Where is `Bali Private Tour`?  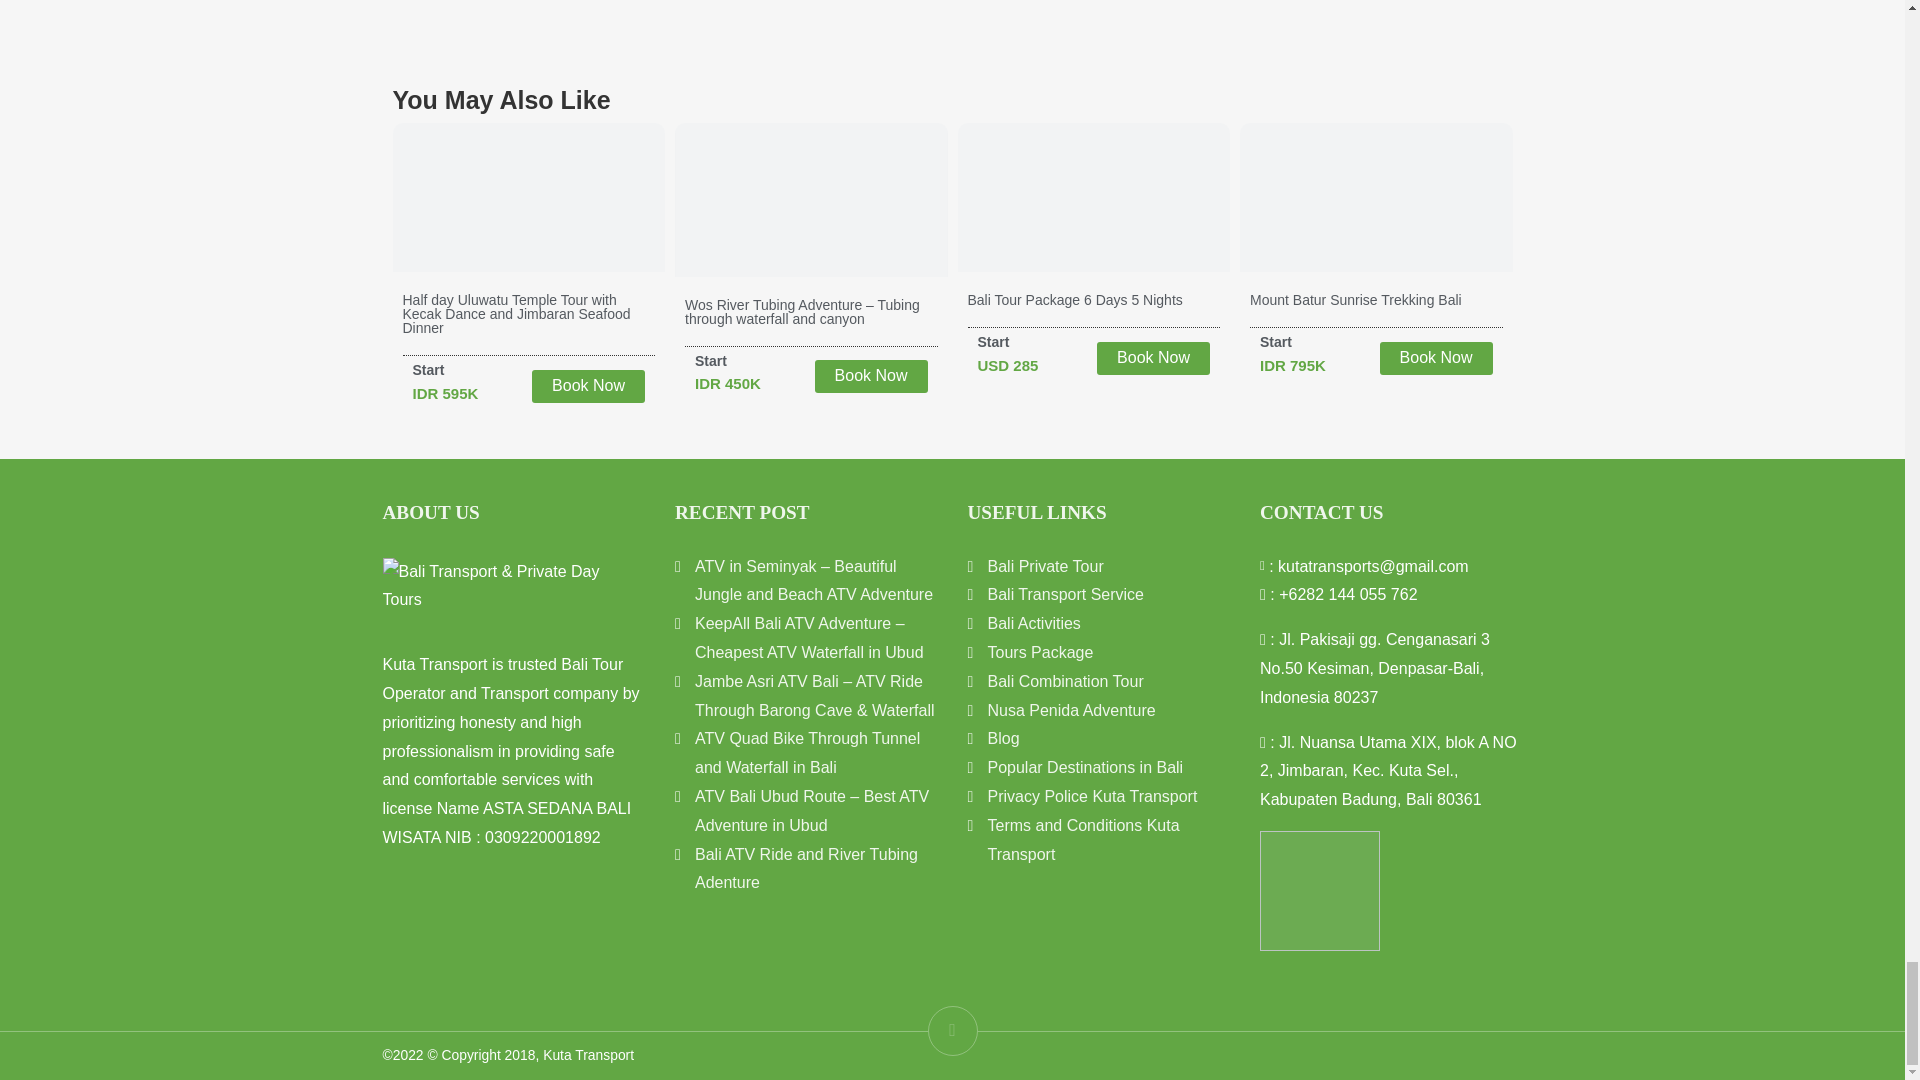 Bali Private Tour is located at coordinates (1046, 566).